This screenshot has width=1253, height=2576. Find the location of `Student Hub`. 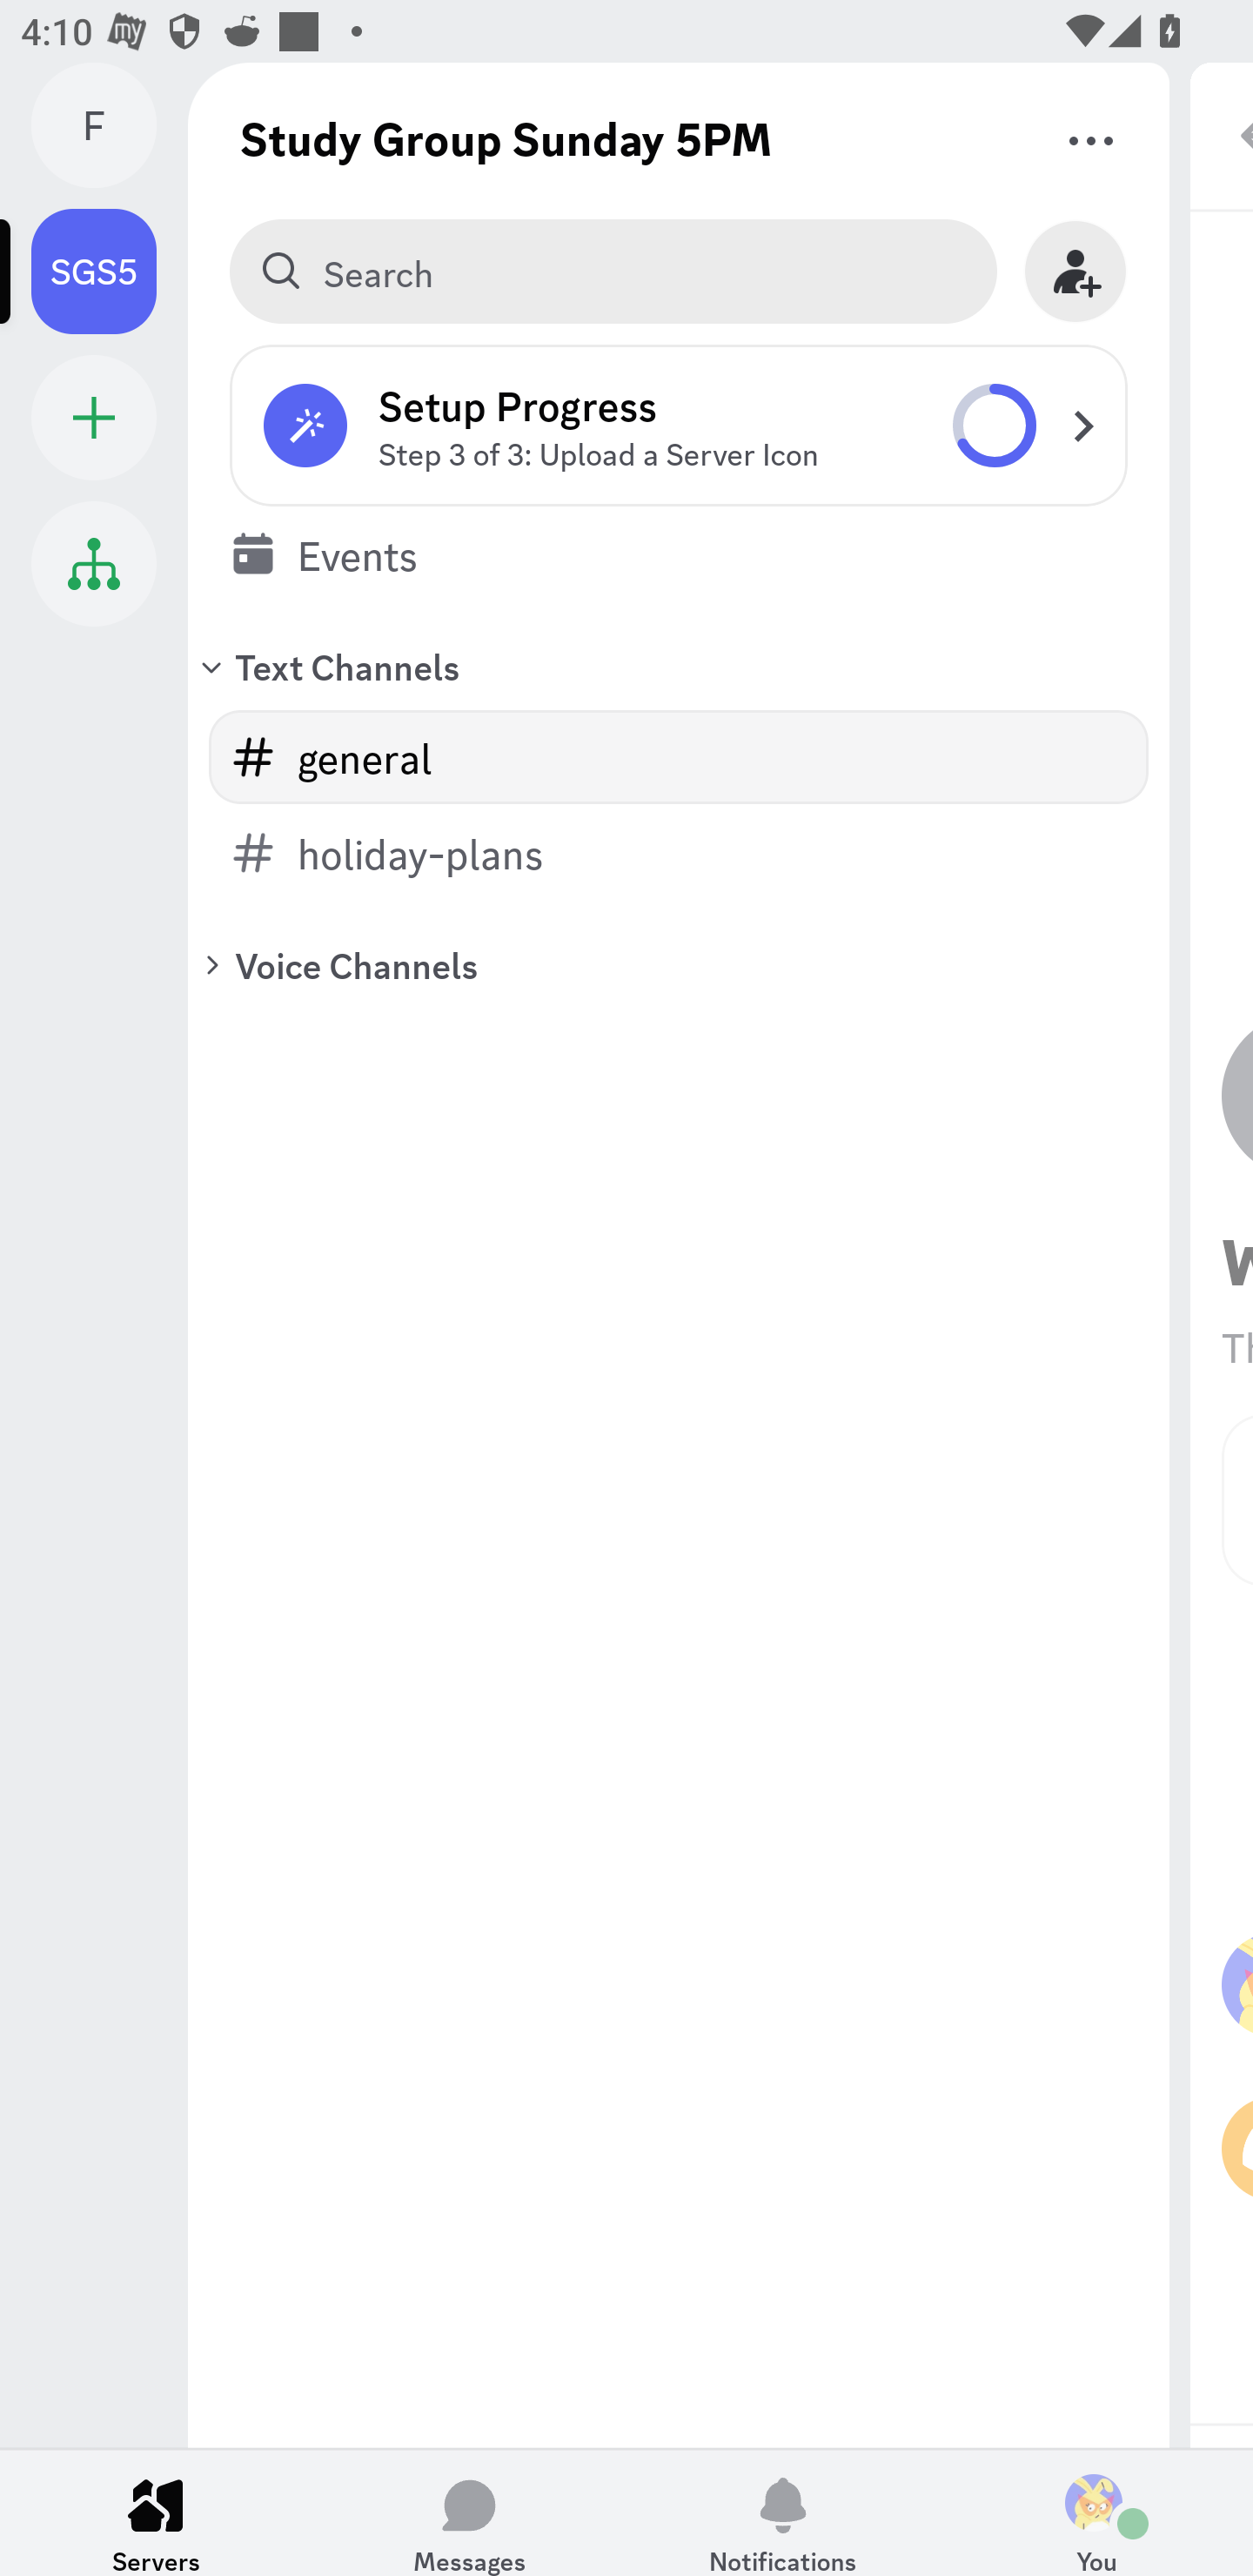

Student Hub is located at coordinates (94, 564).